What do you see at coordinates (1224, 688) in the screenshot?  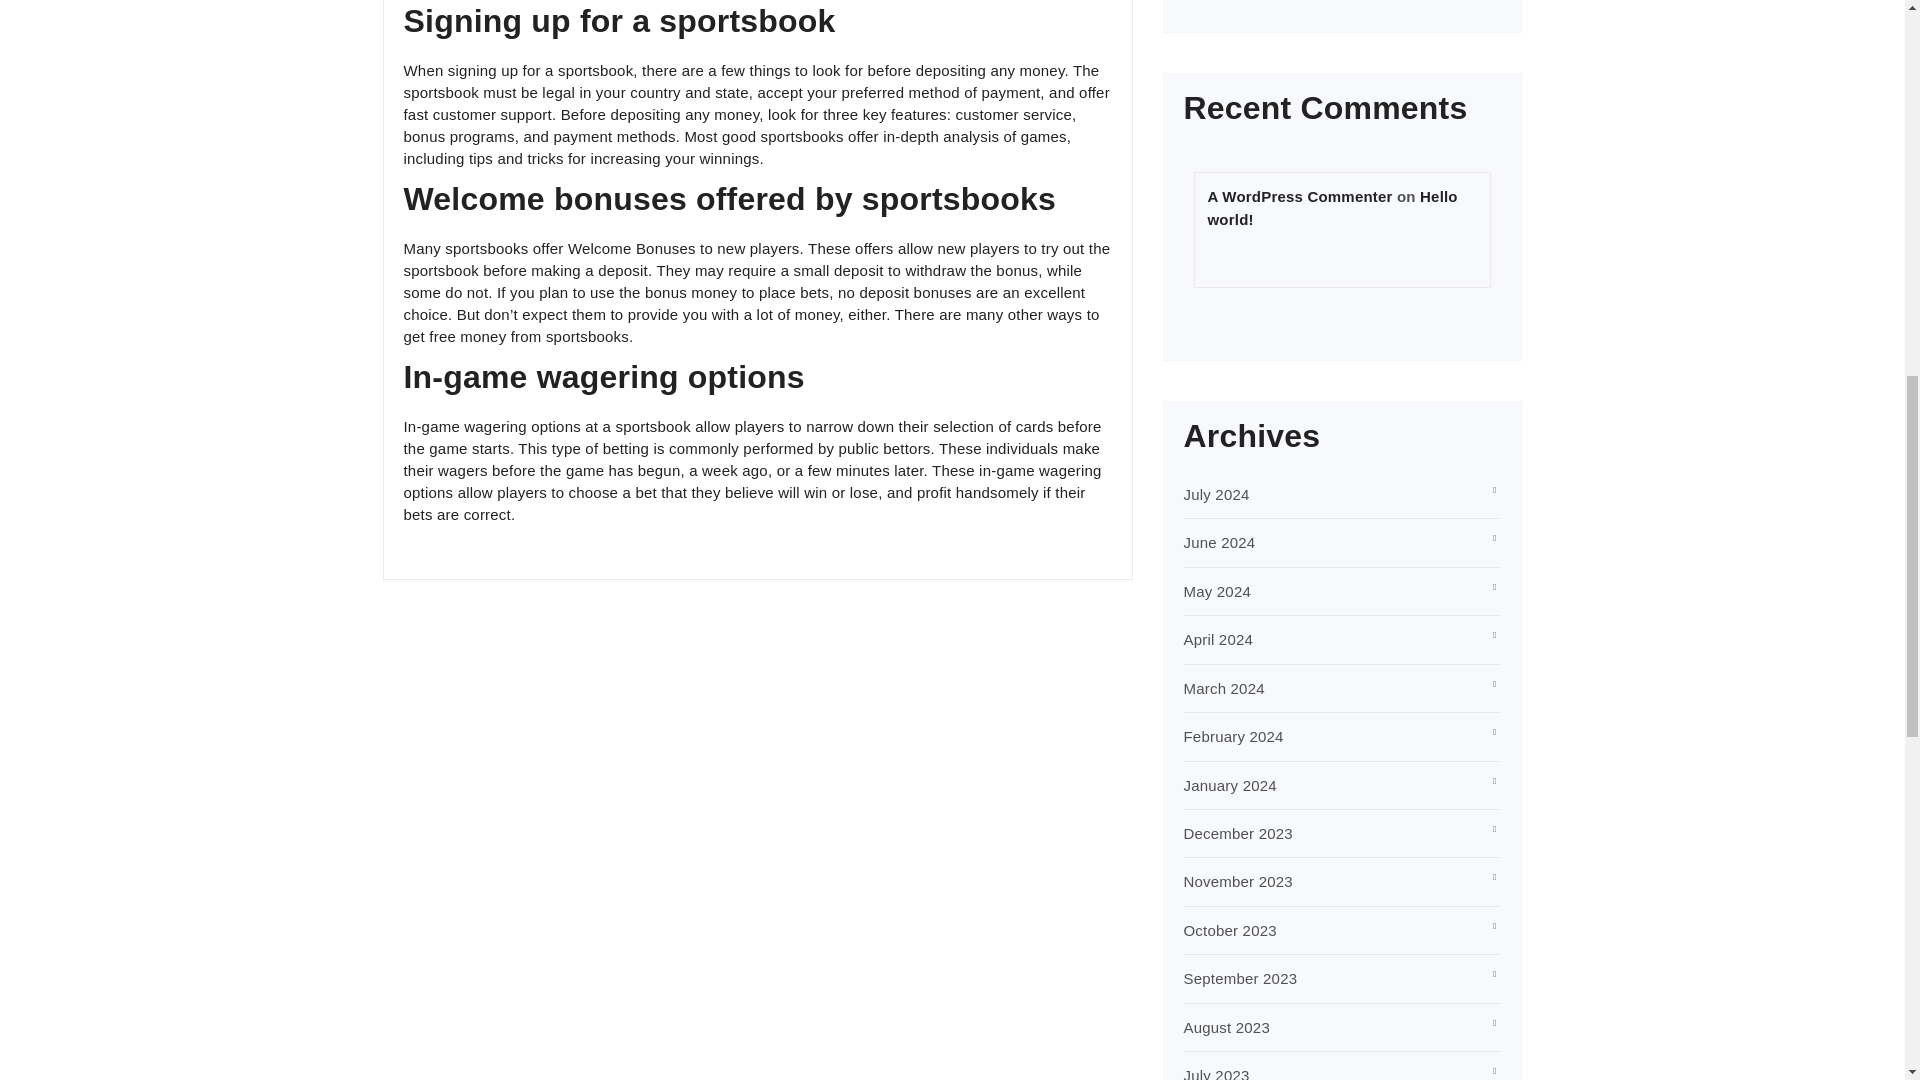 I see `March 2024` at bounding box center [1224, 688].